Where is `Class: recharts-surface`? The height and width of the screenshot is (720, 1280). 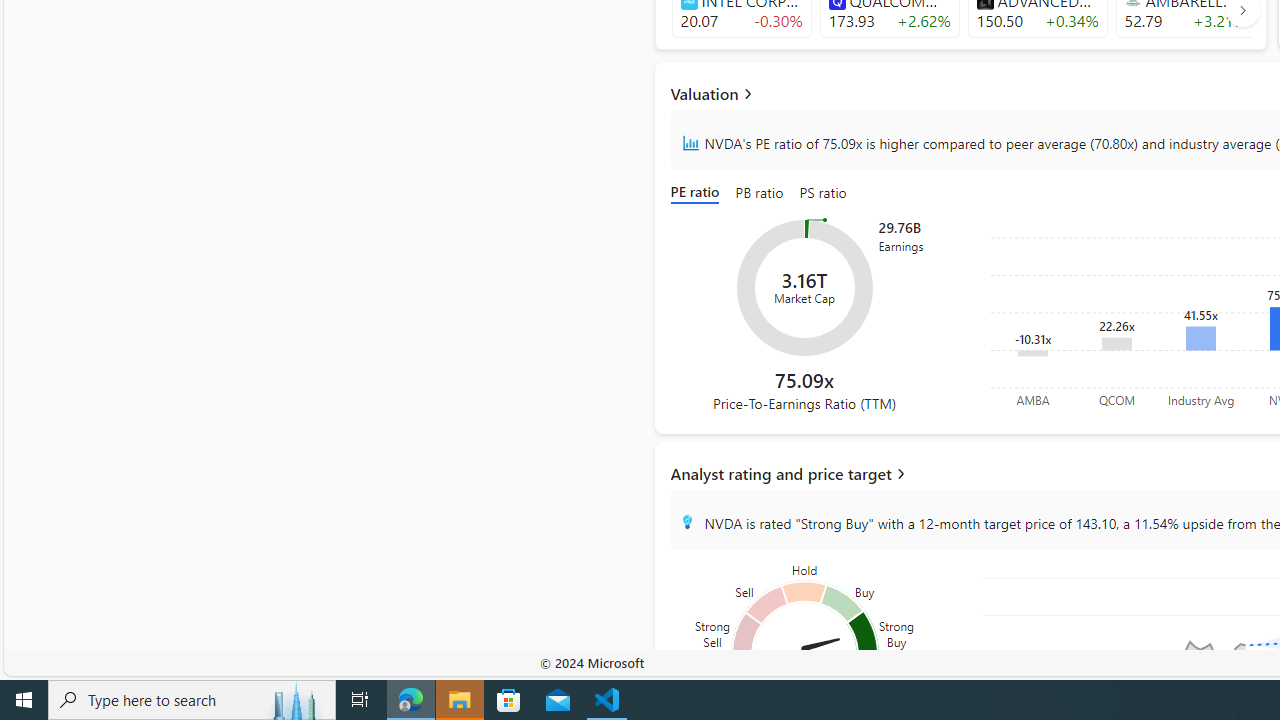 Class: recharts-surface is located at coordinates (804, 288).